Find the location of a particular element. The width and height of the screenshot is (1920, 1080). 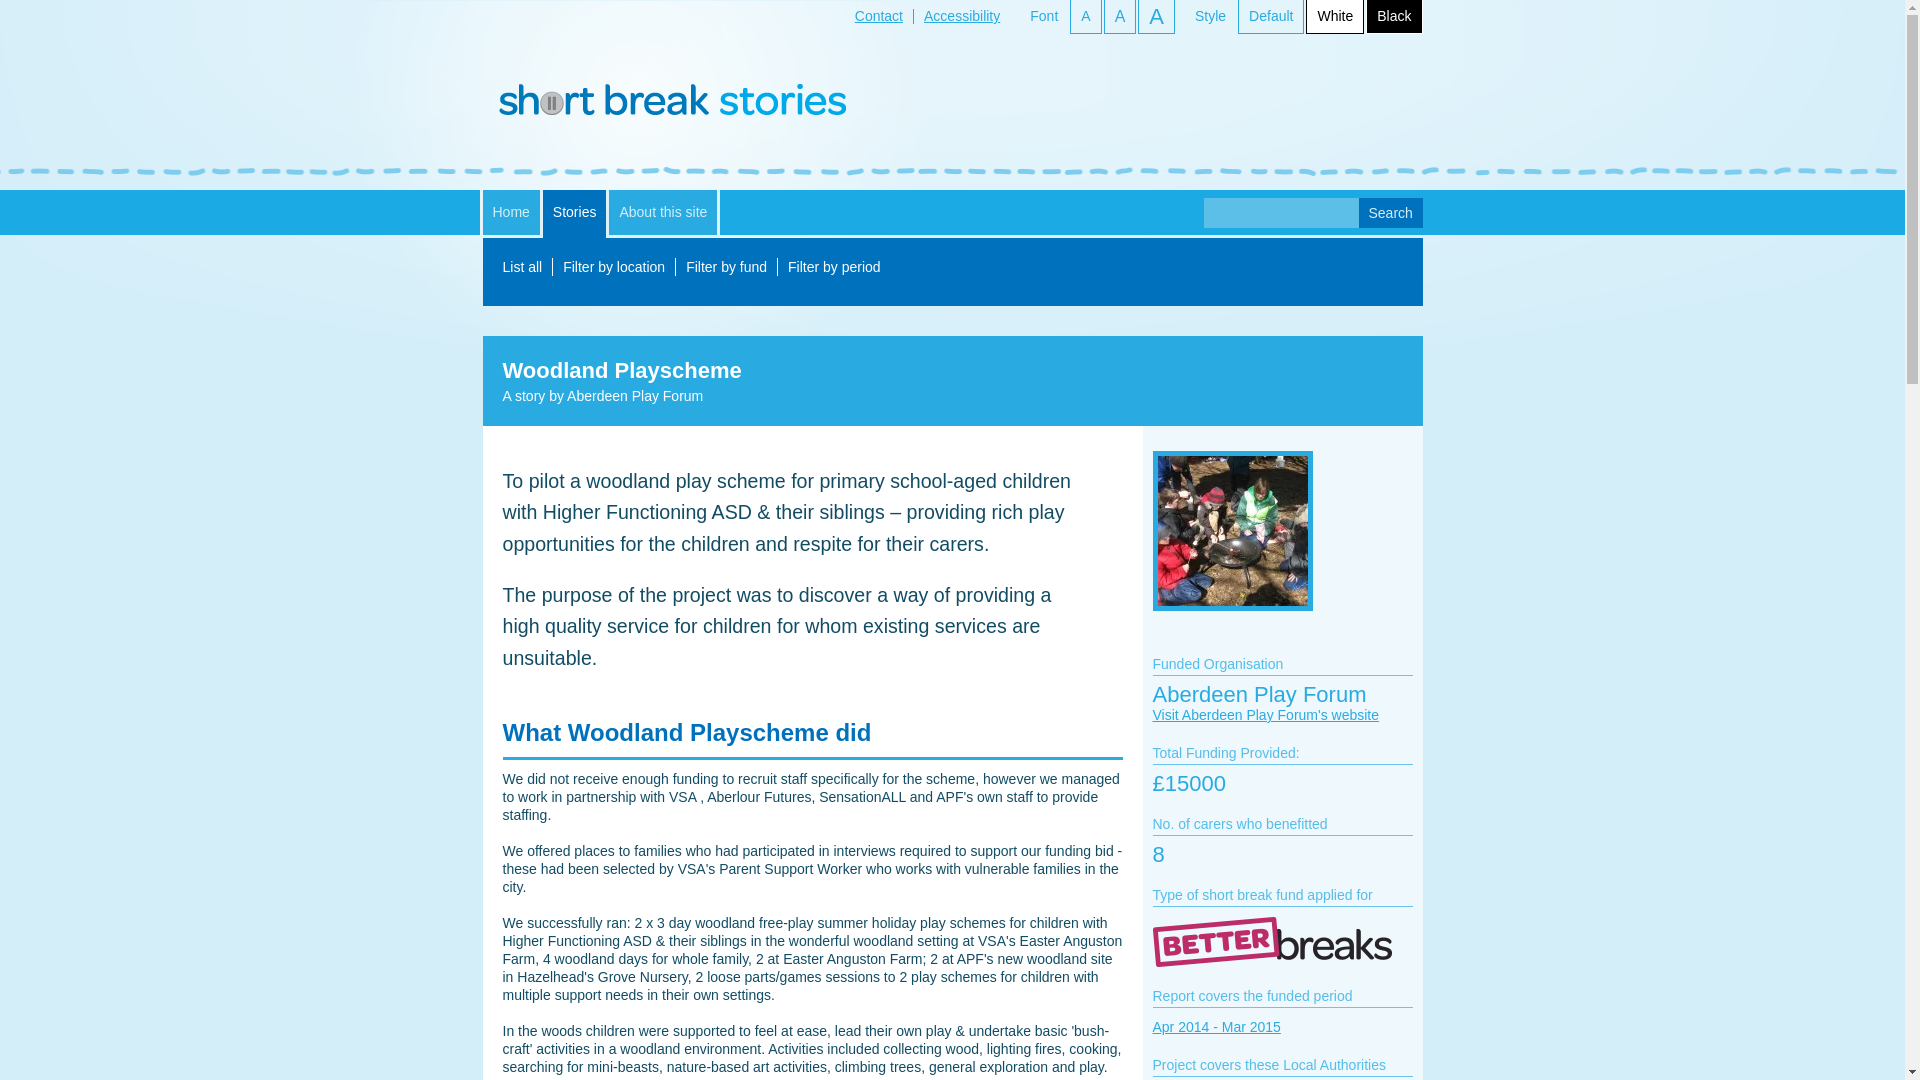

A is located at coordinates (1084, 16).